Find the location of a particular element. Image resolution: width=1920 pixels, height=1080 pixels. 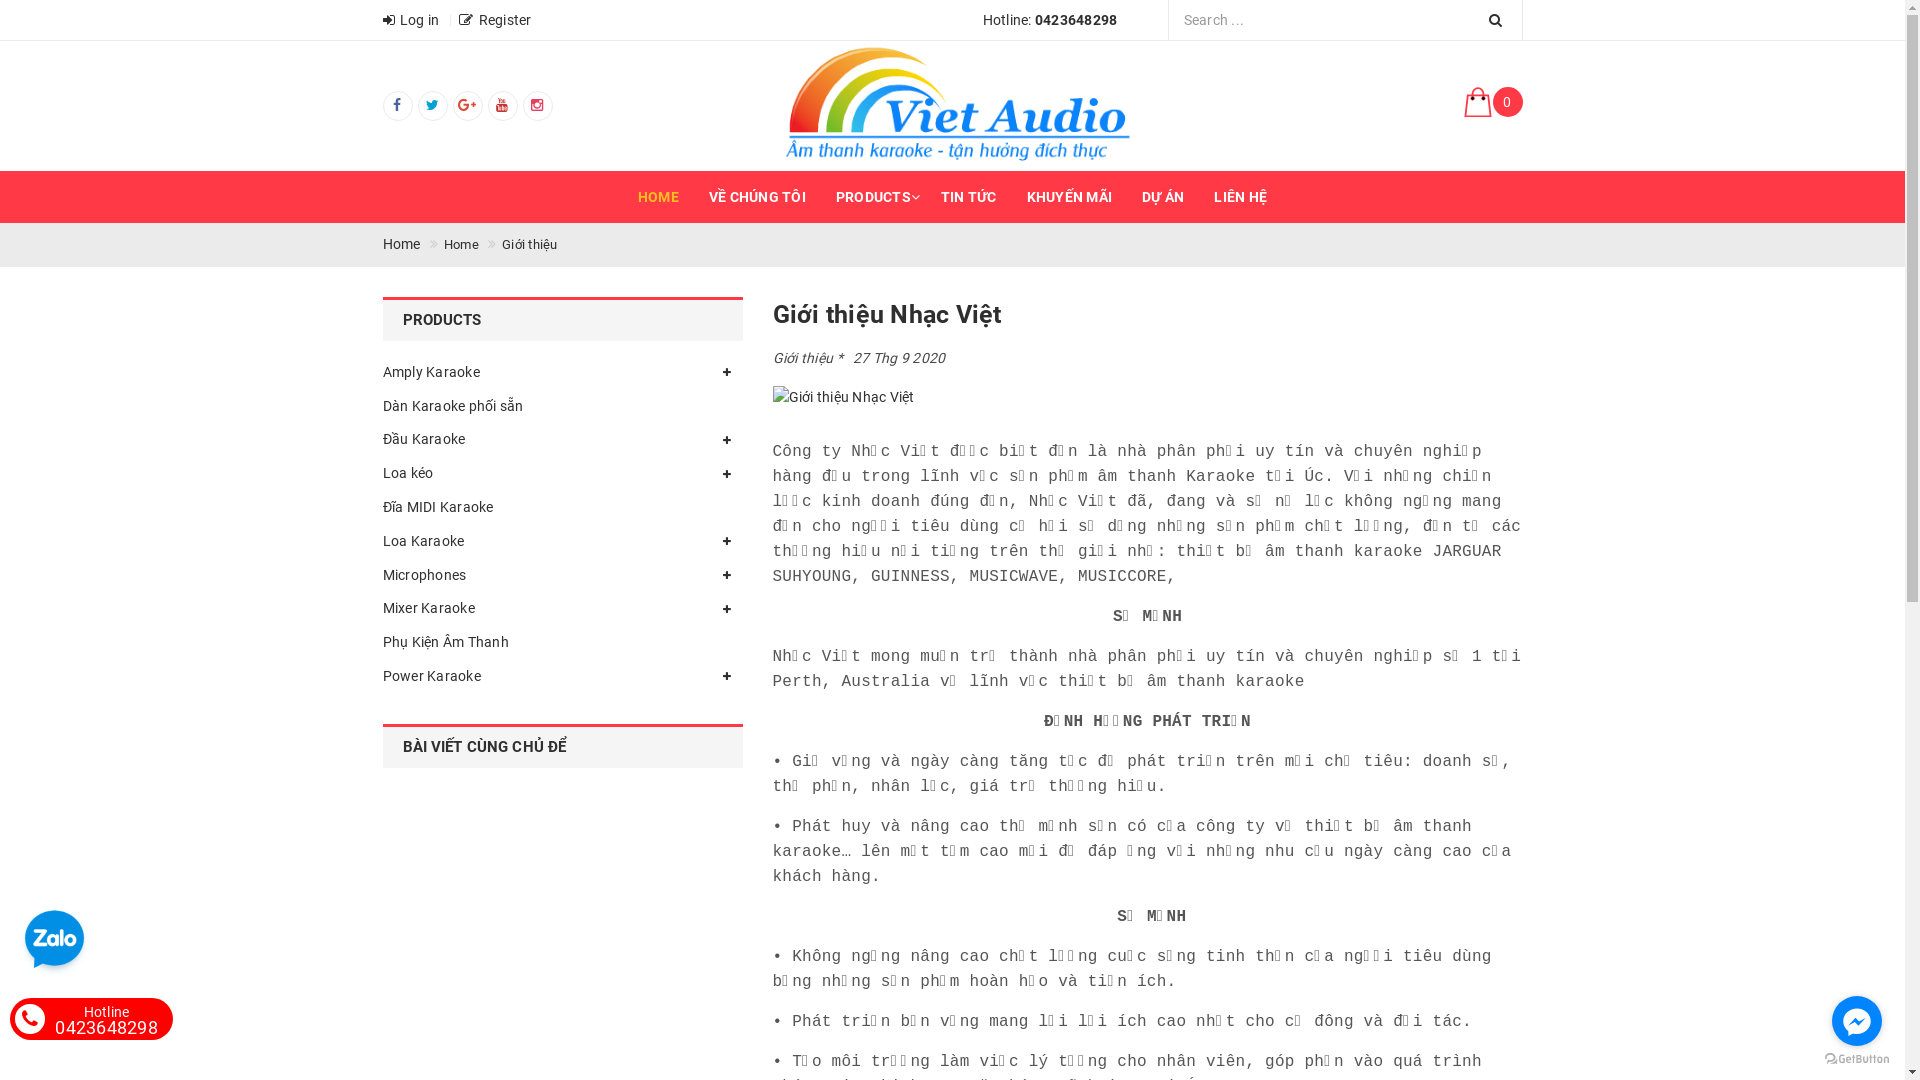

Mixer Karaoke is located at coordinates (562, 609).